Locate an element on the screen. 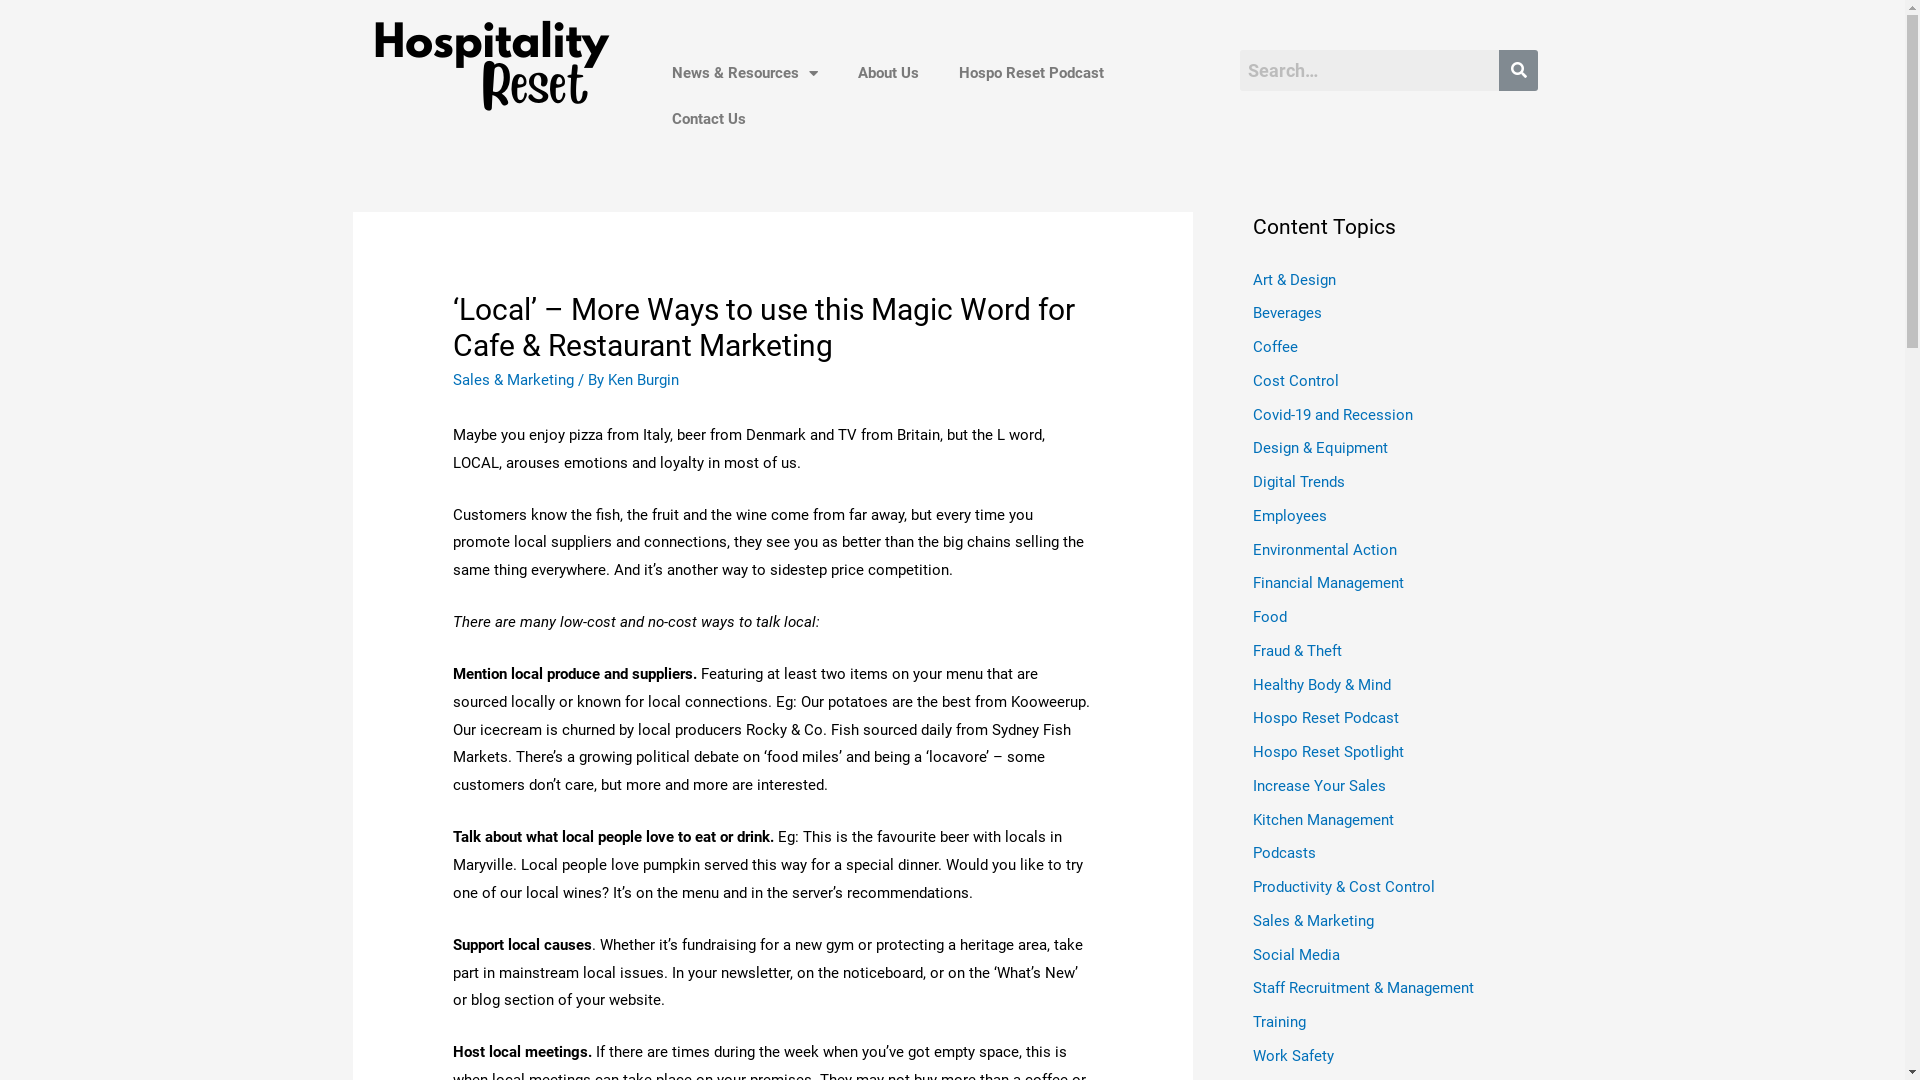  Covid-19 and Recession is located at coordinates (1332, 415).